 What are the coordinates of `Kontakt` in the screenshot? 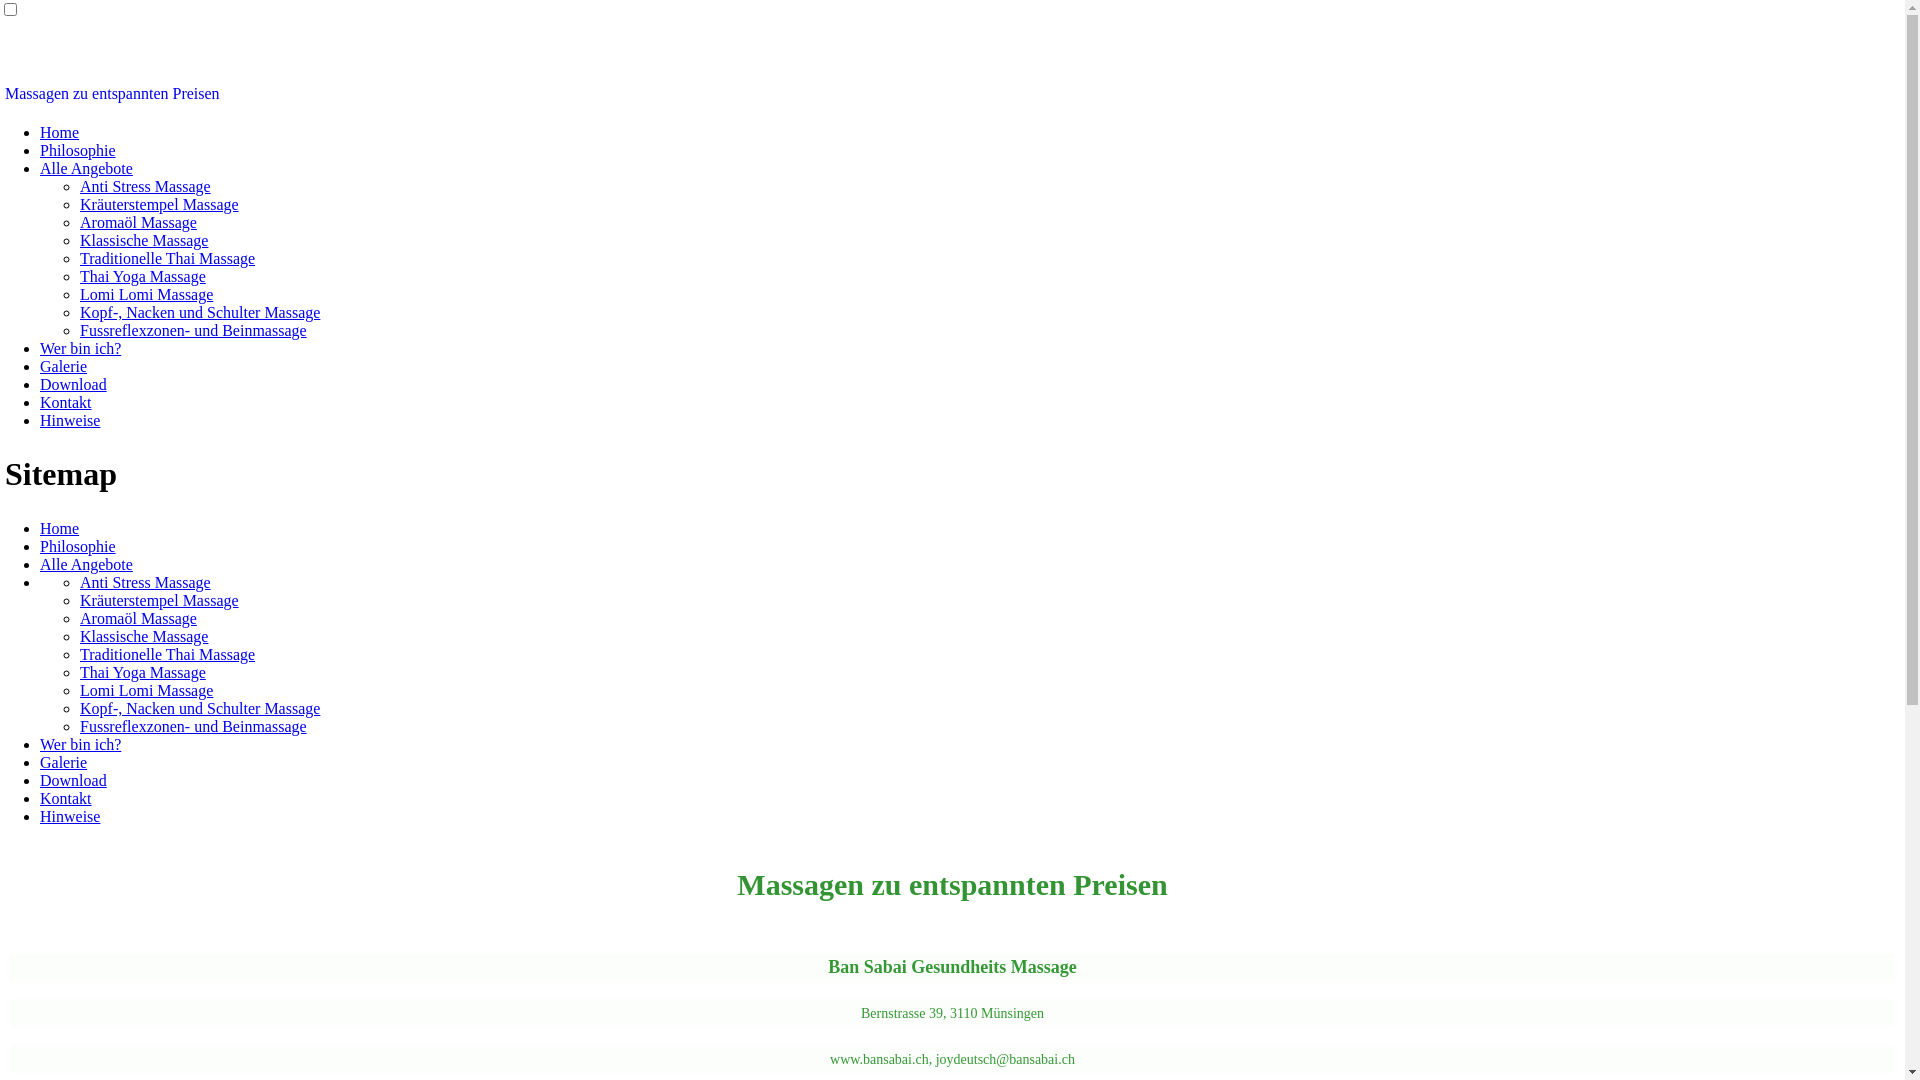 It's located at (66, 402).